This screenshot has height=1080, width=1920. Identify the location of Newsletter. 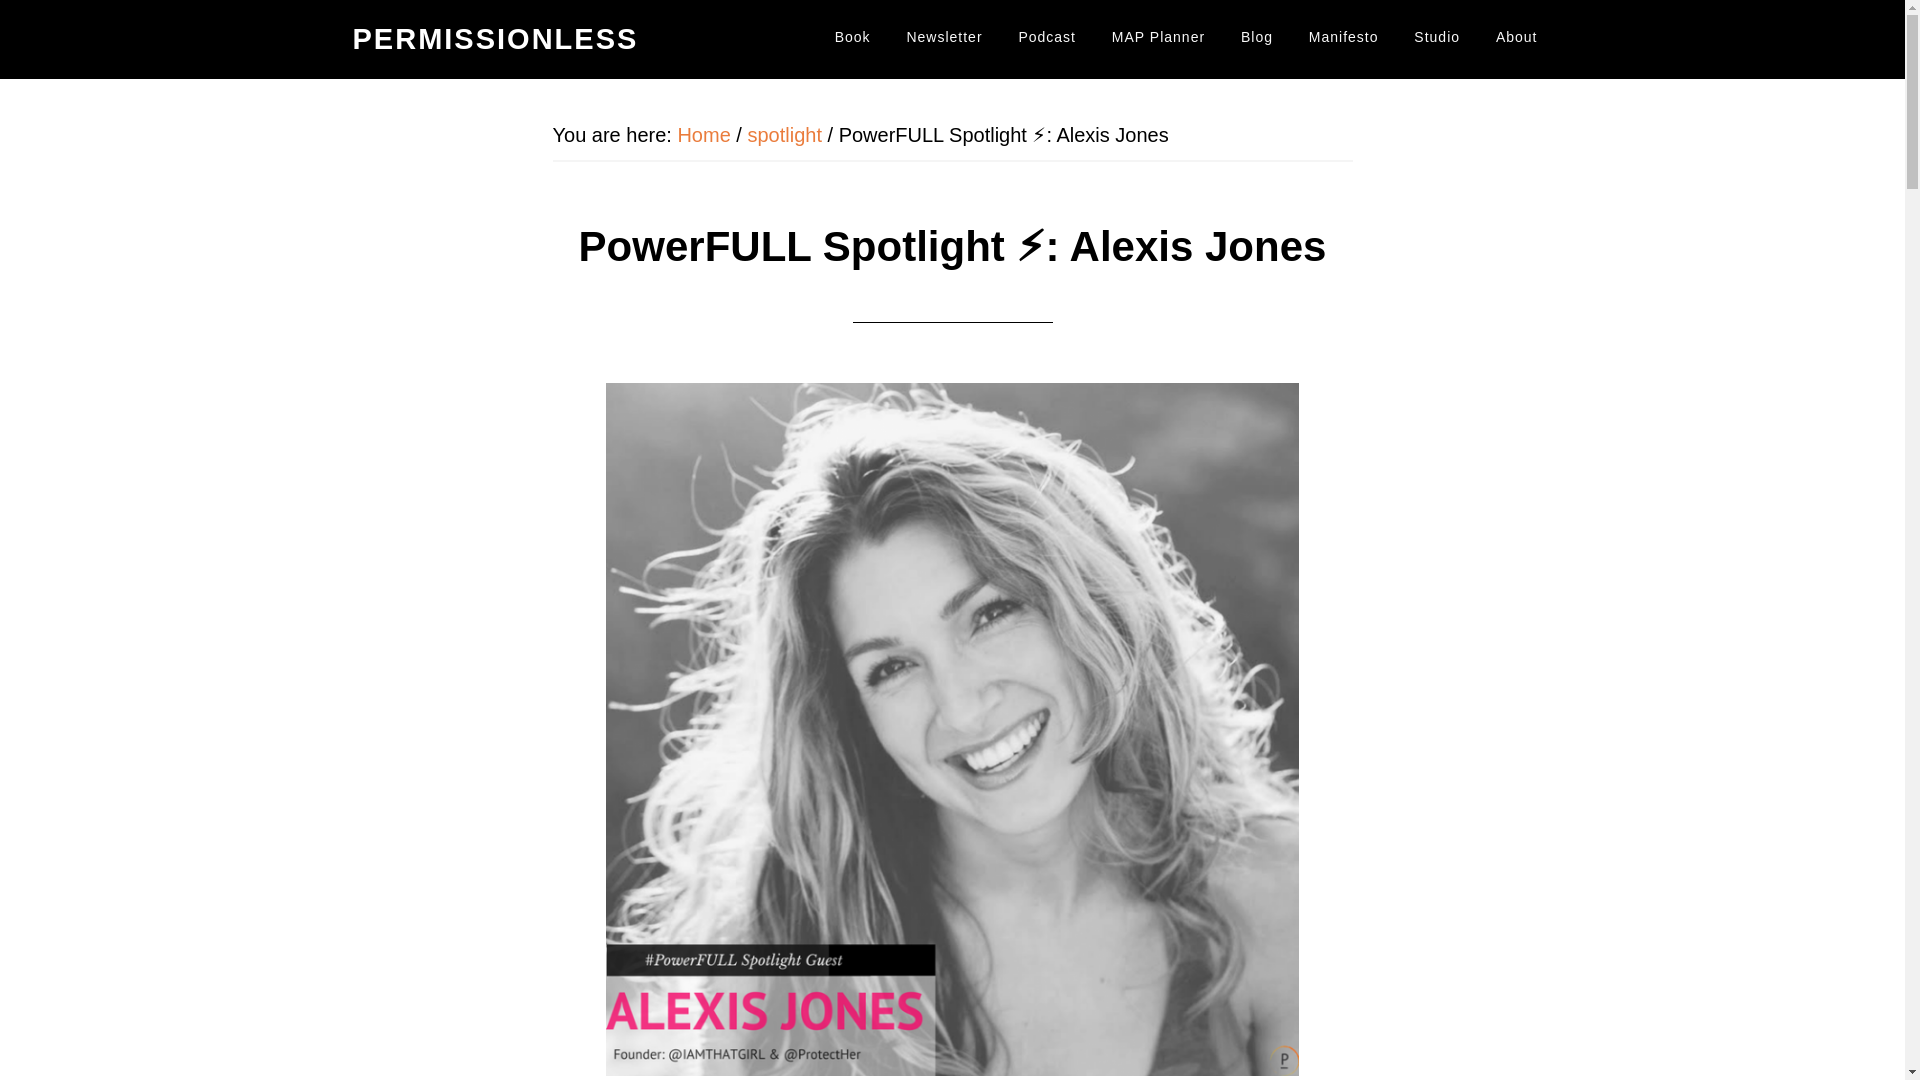
(943, 38).